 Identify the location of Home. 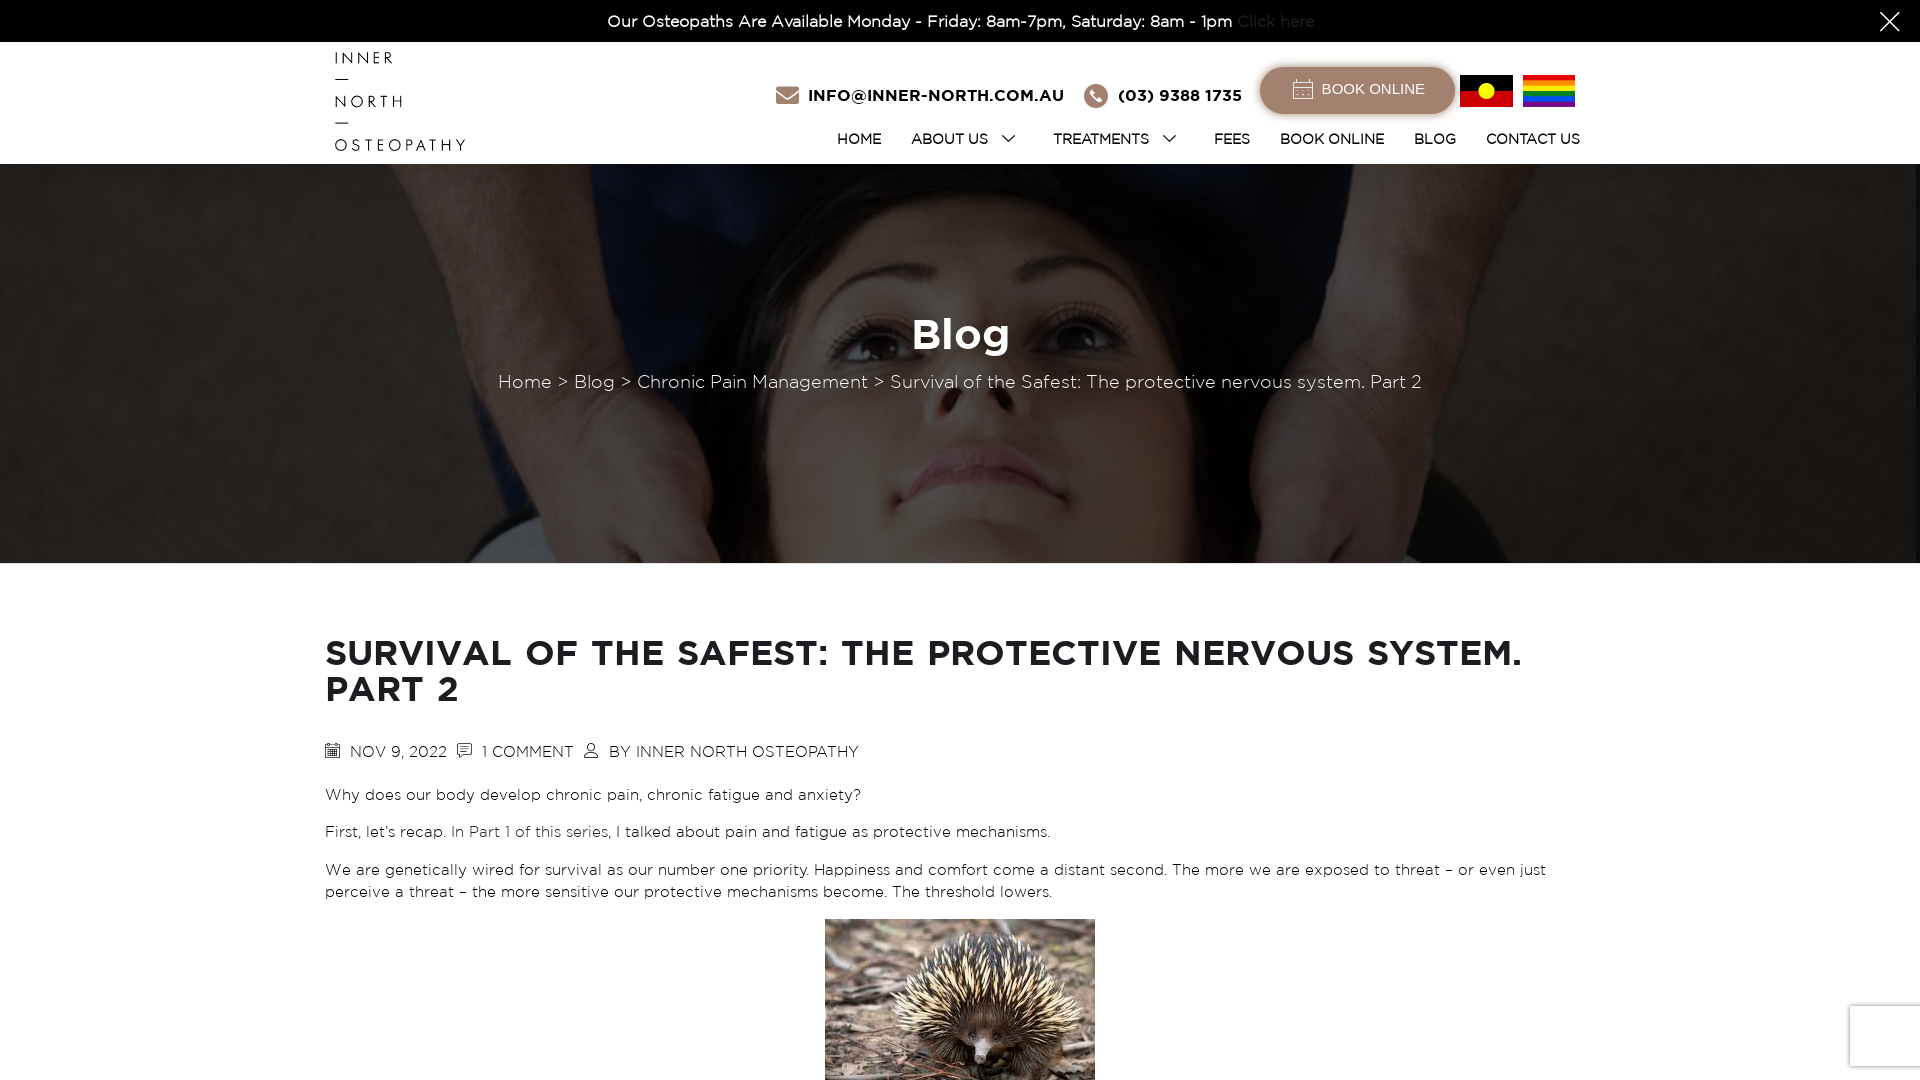
(525, 382).